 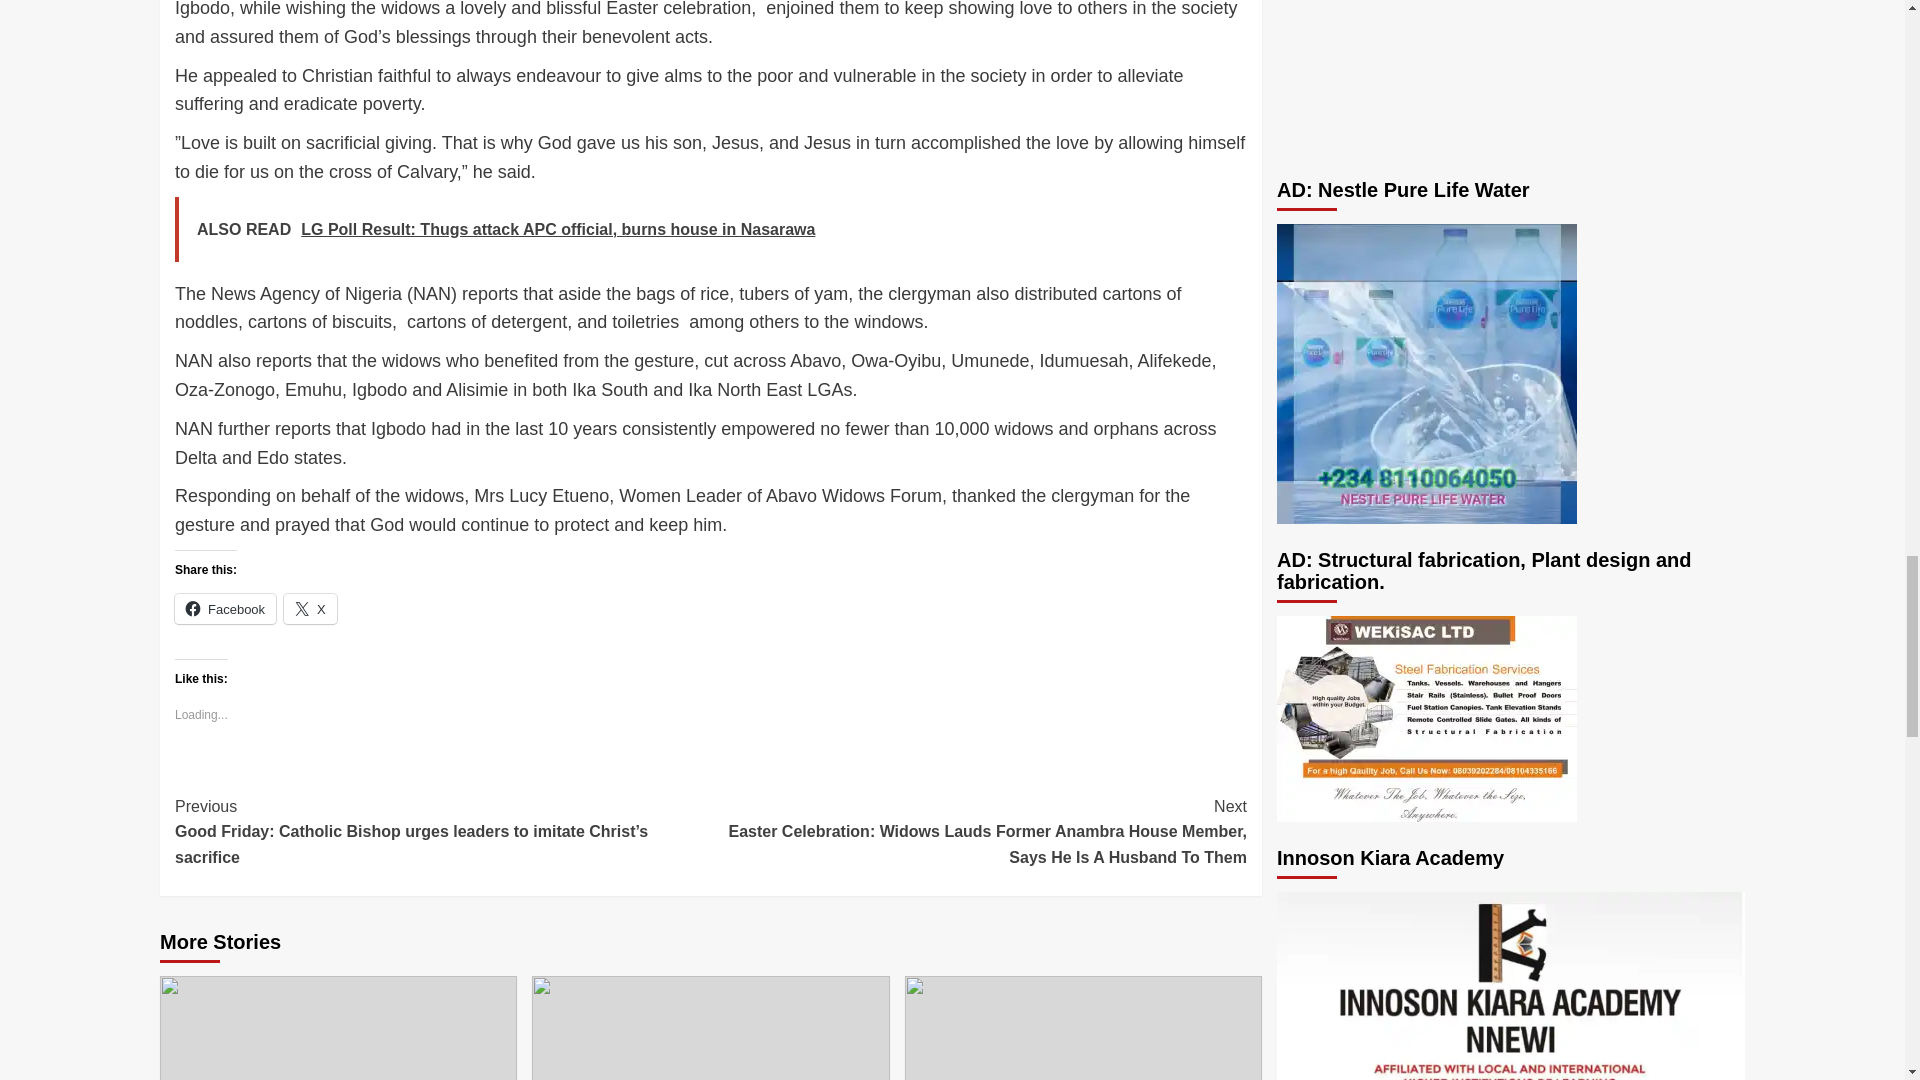 I want to click on Click to share on Facebook, so click(x=225, y=609).